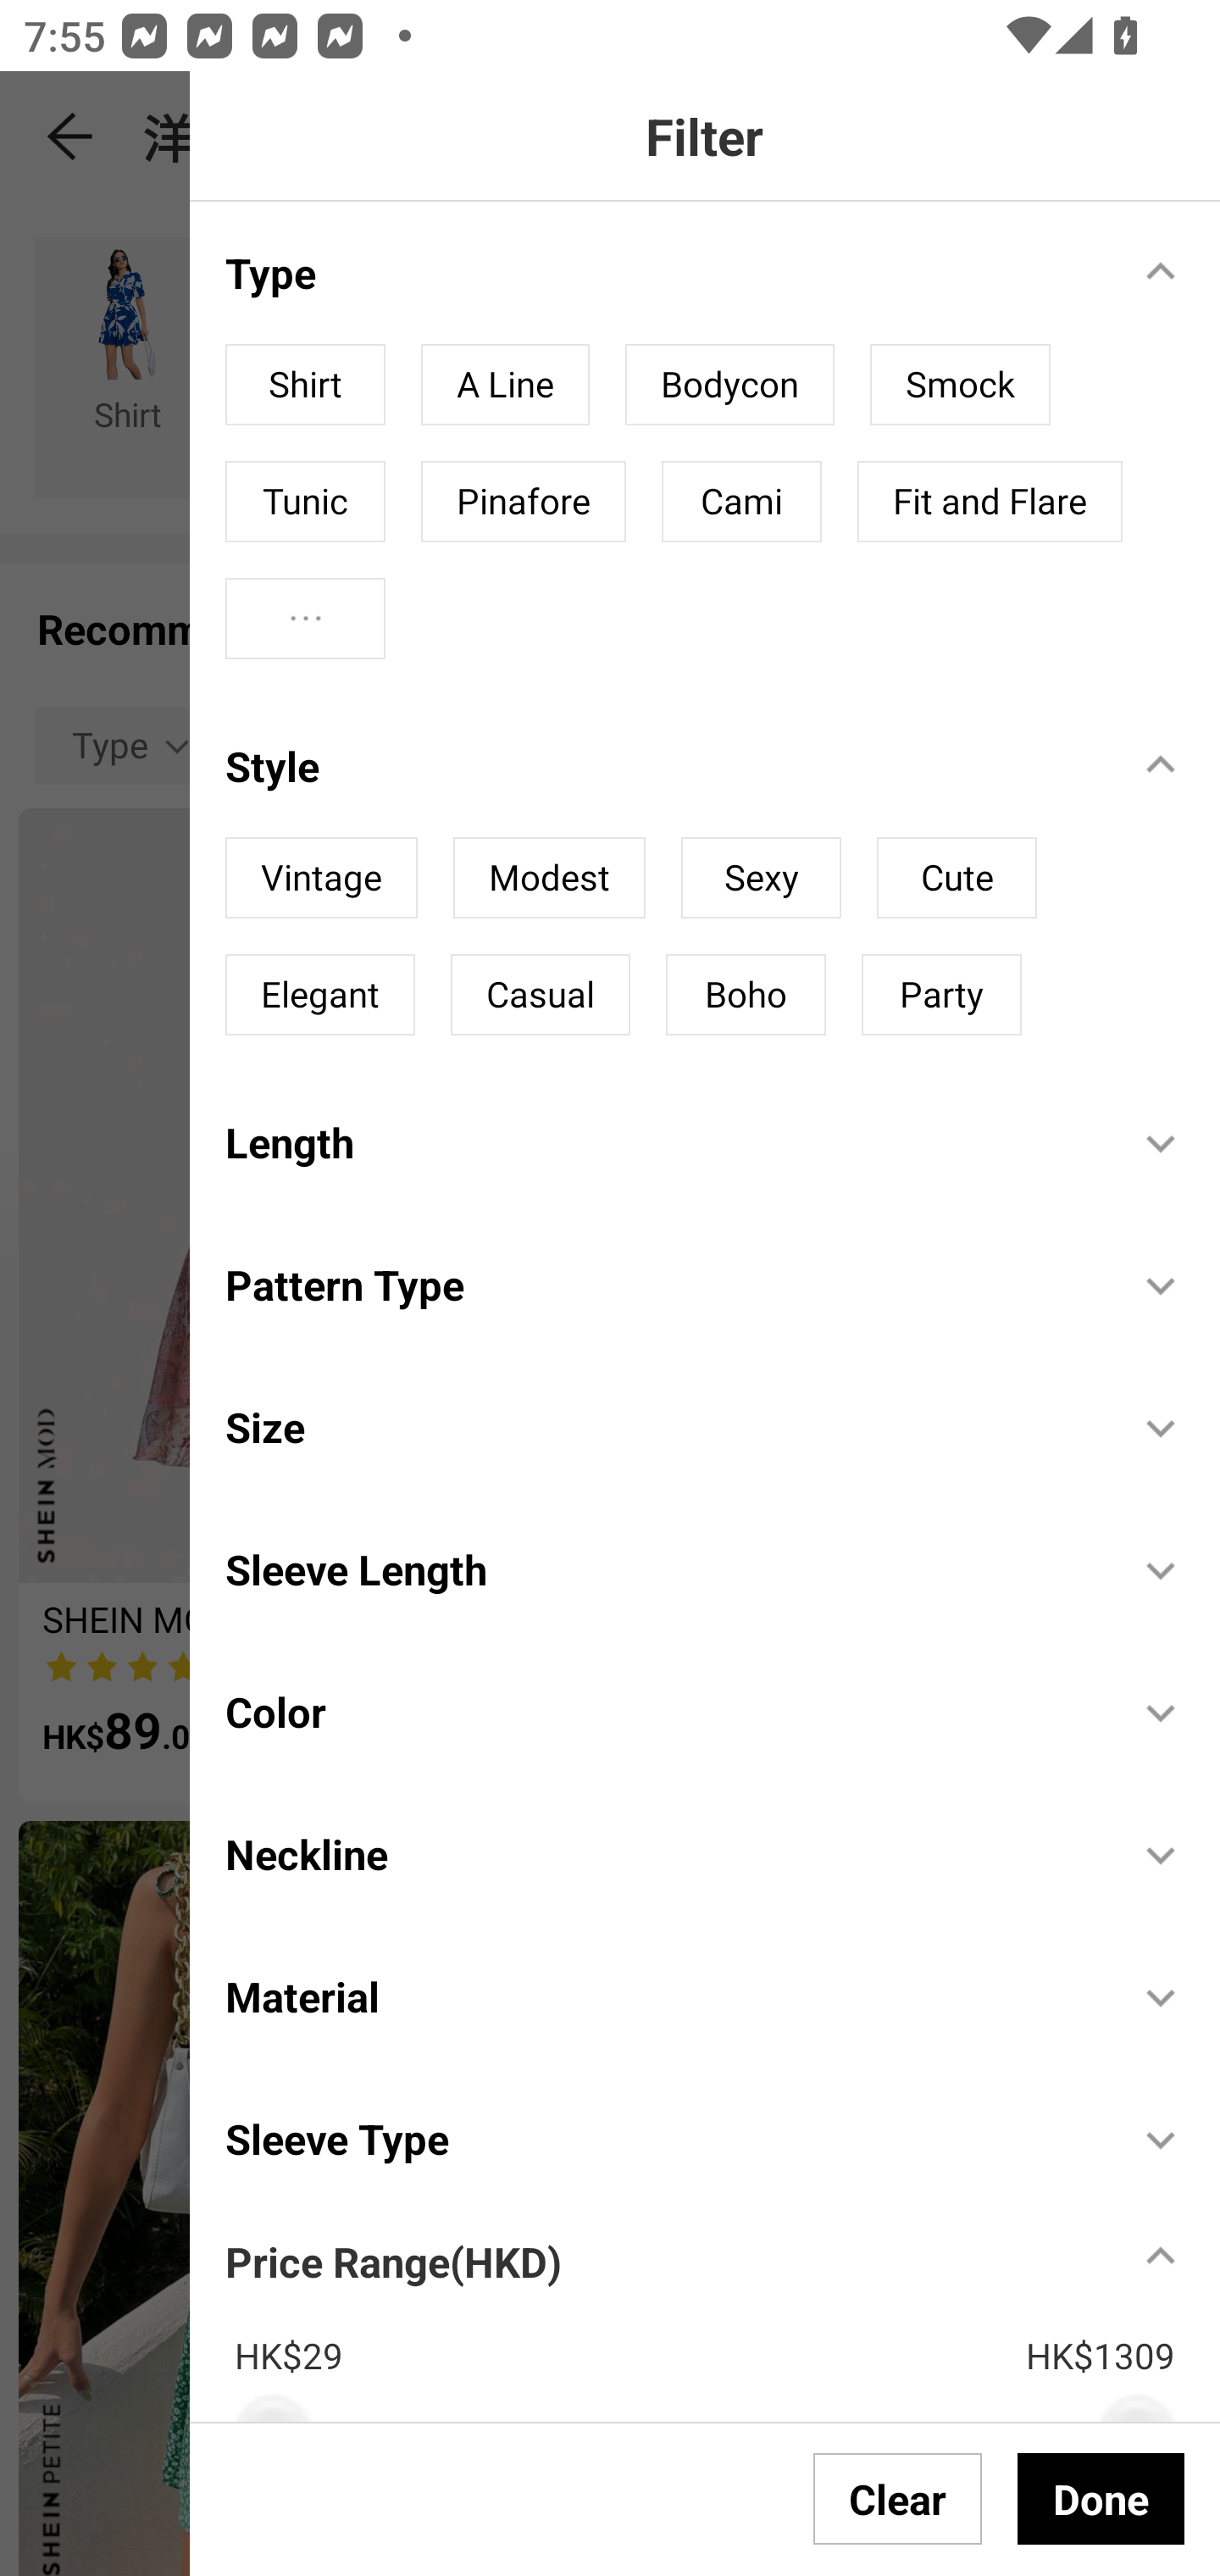  What do you see at coordinates (957, 878) in the screenshot?
I see `Cute` at bounding box center [957, 878].